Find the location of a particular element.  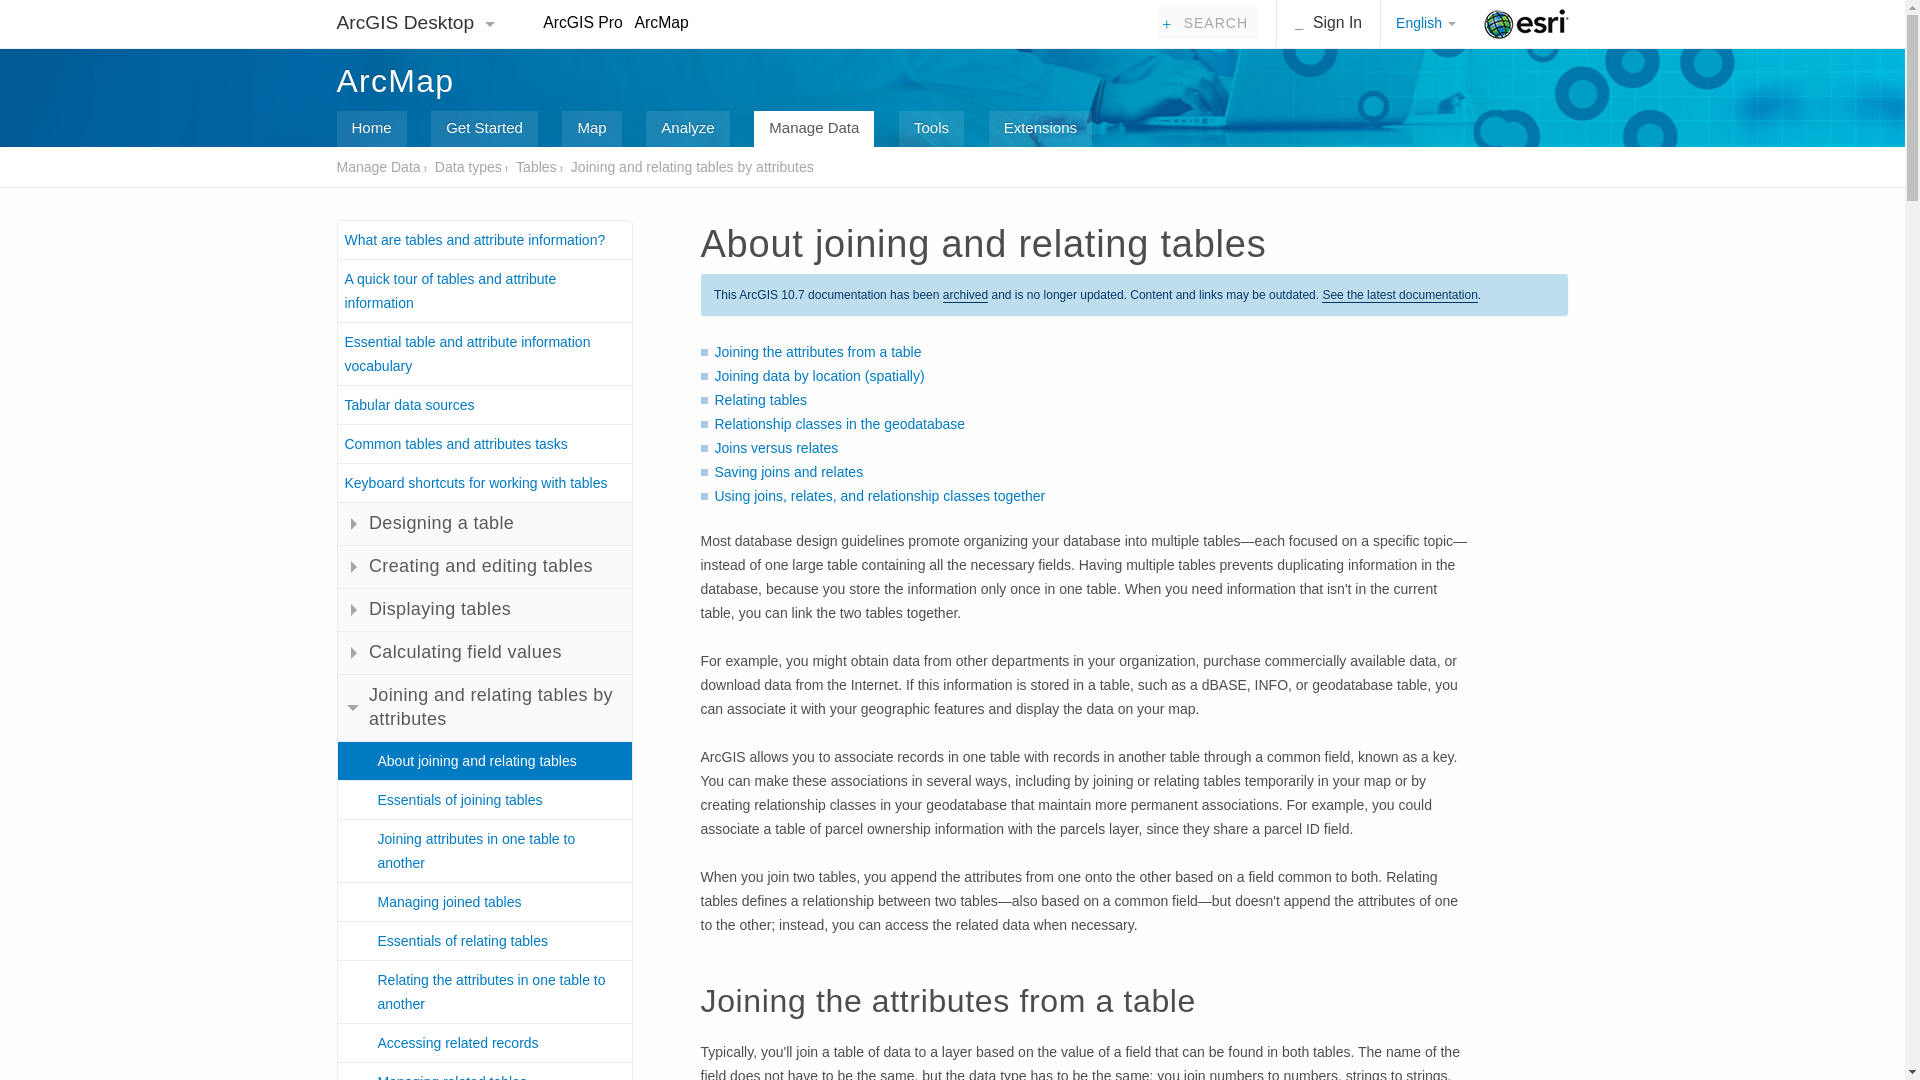

Documentation  for ArcMap Extensions is located at coordinates (1040, 128).